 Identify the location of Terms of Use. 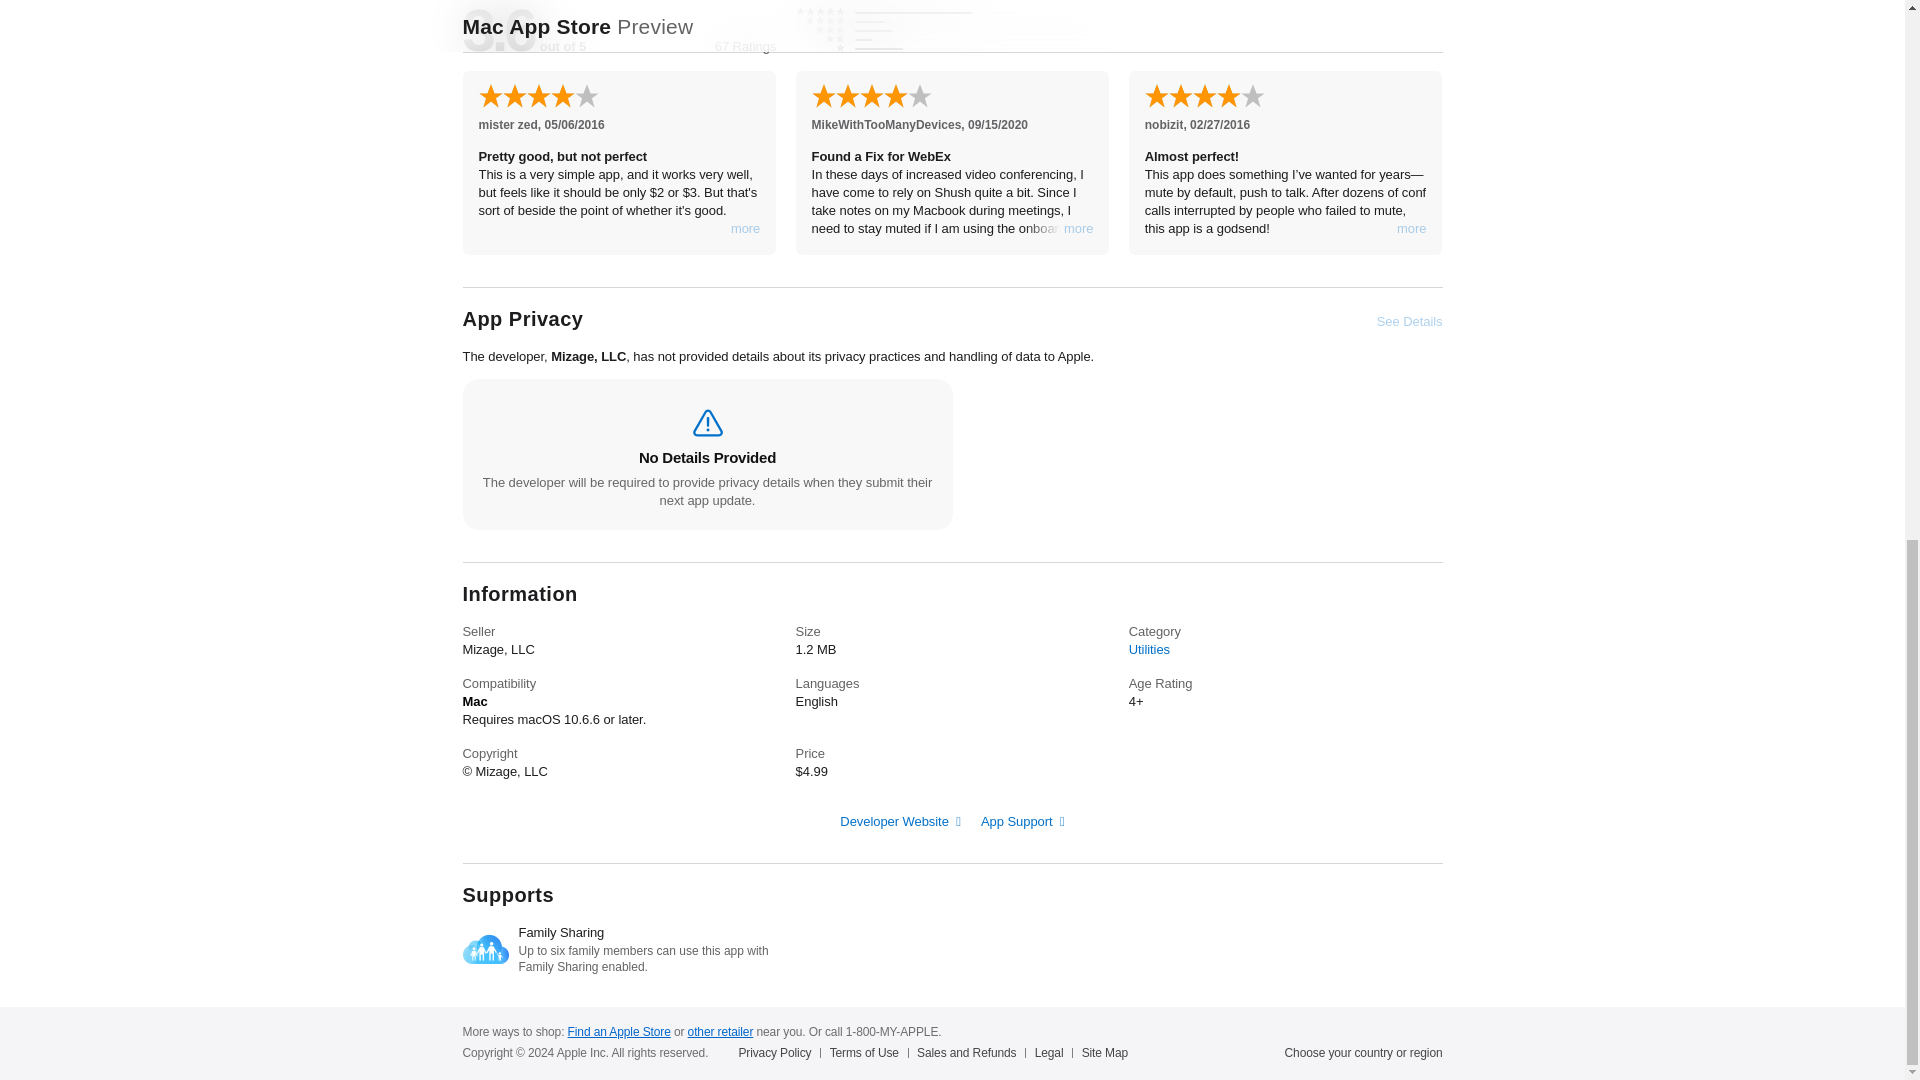
(868, 1052).